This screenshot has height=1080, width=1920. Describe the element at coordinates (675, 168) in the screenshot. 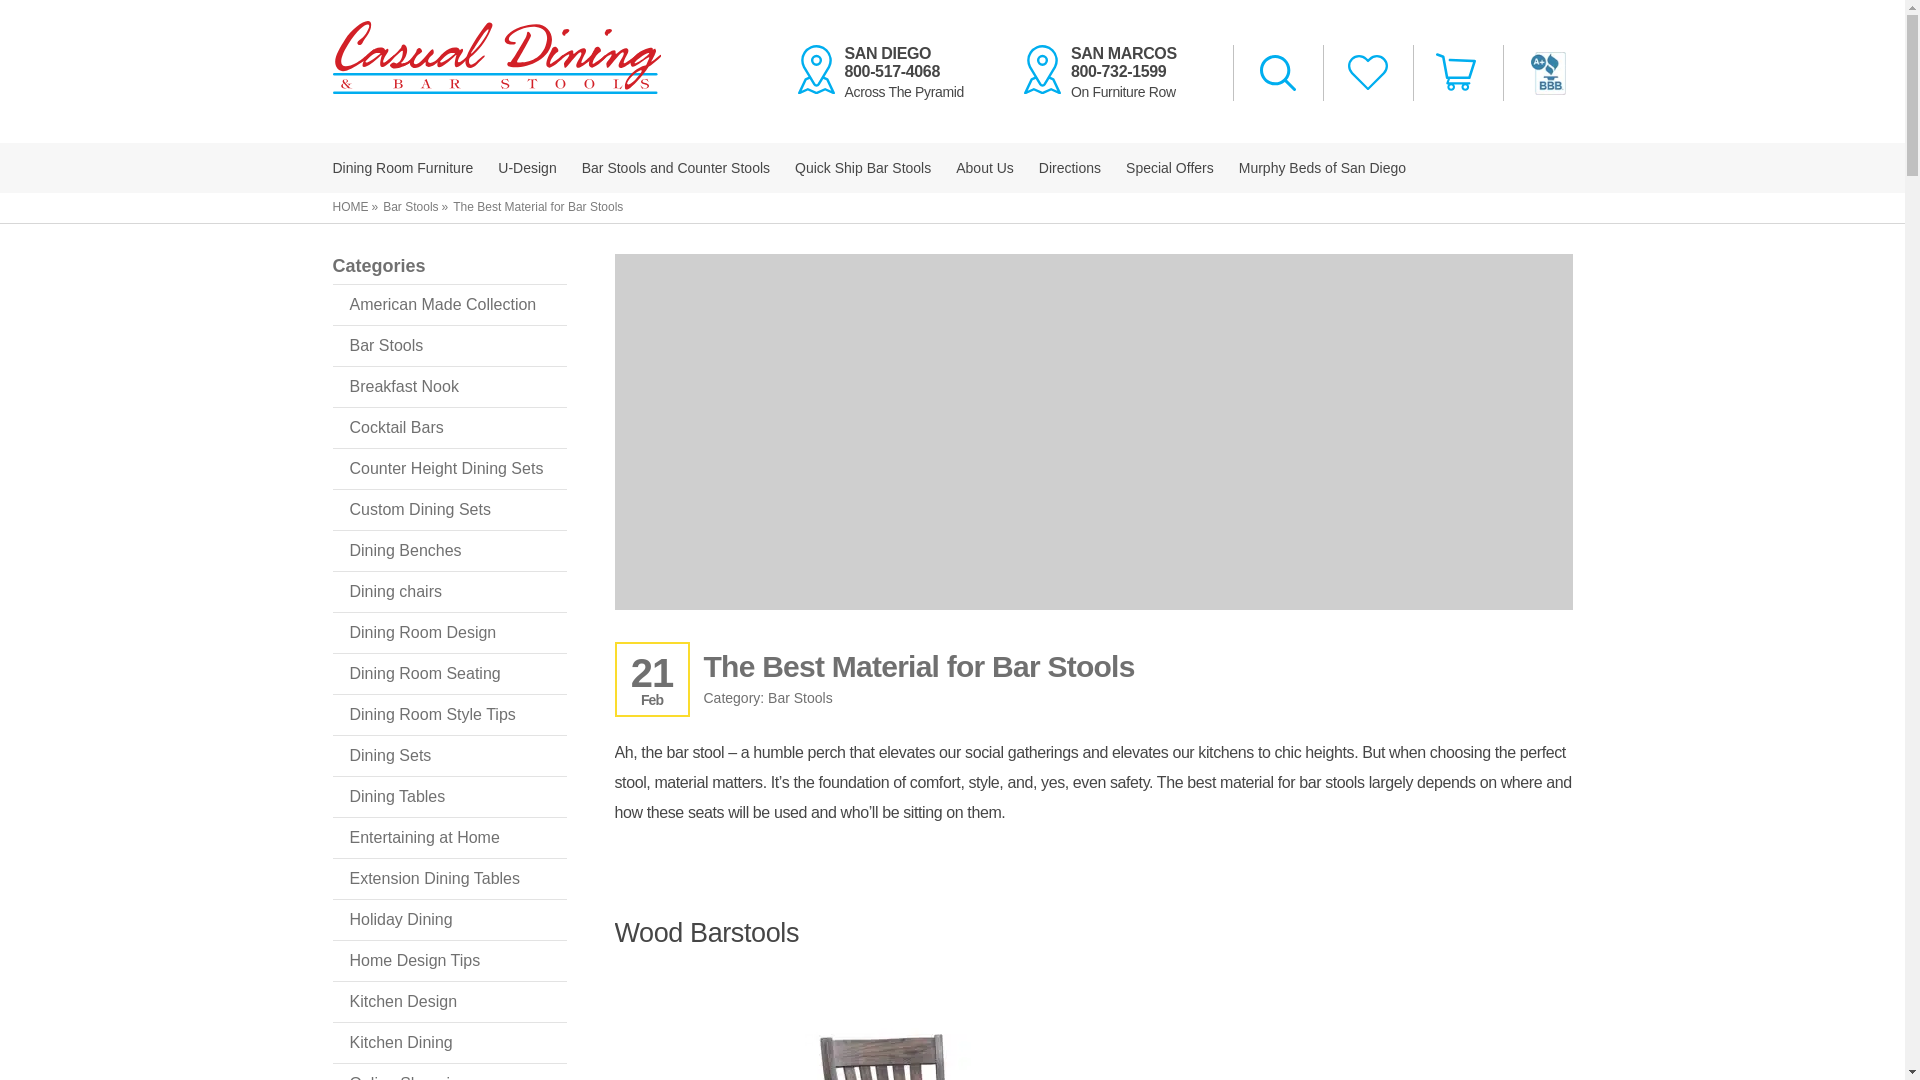

I see `Bar Stools and Counter Stools` at that location.